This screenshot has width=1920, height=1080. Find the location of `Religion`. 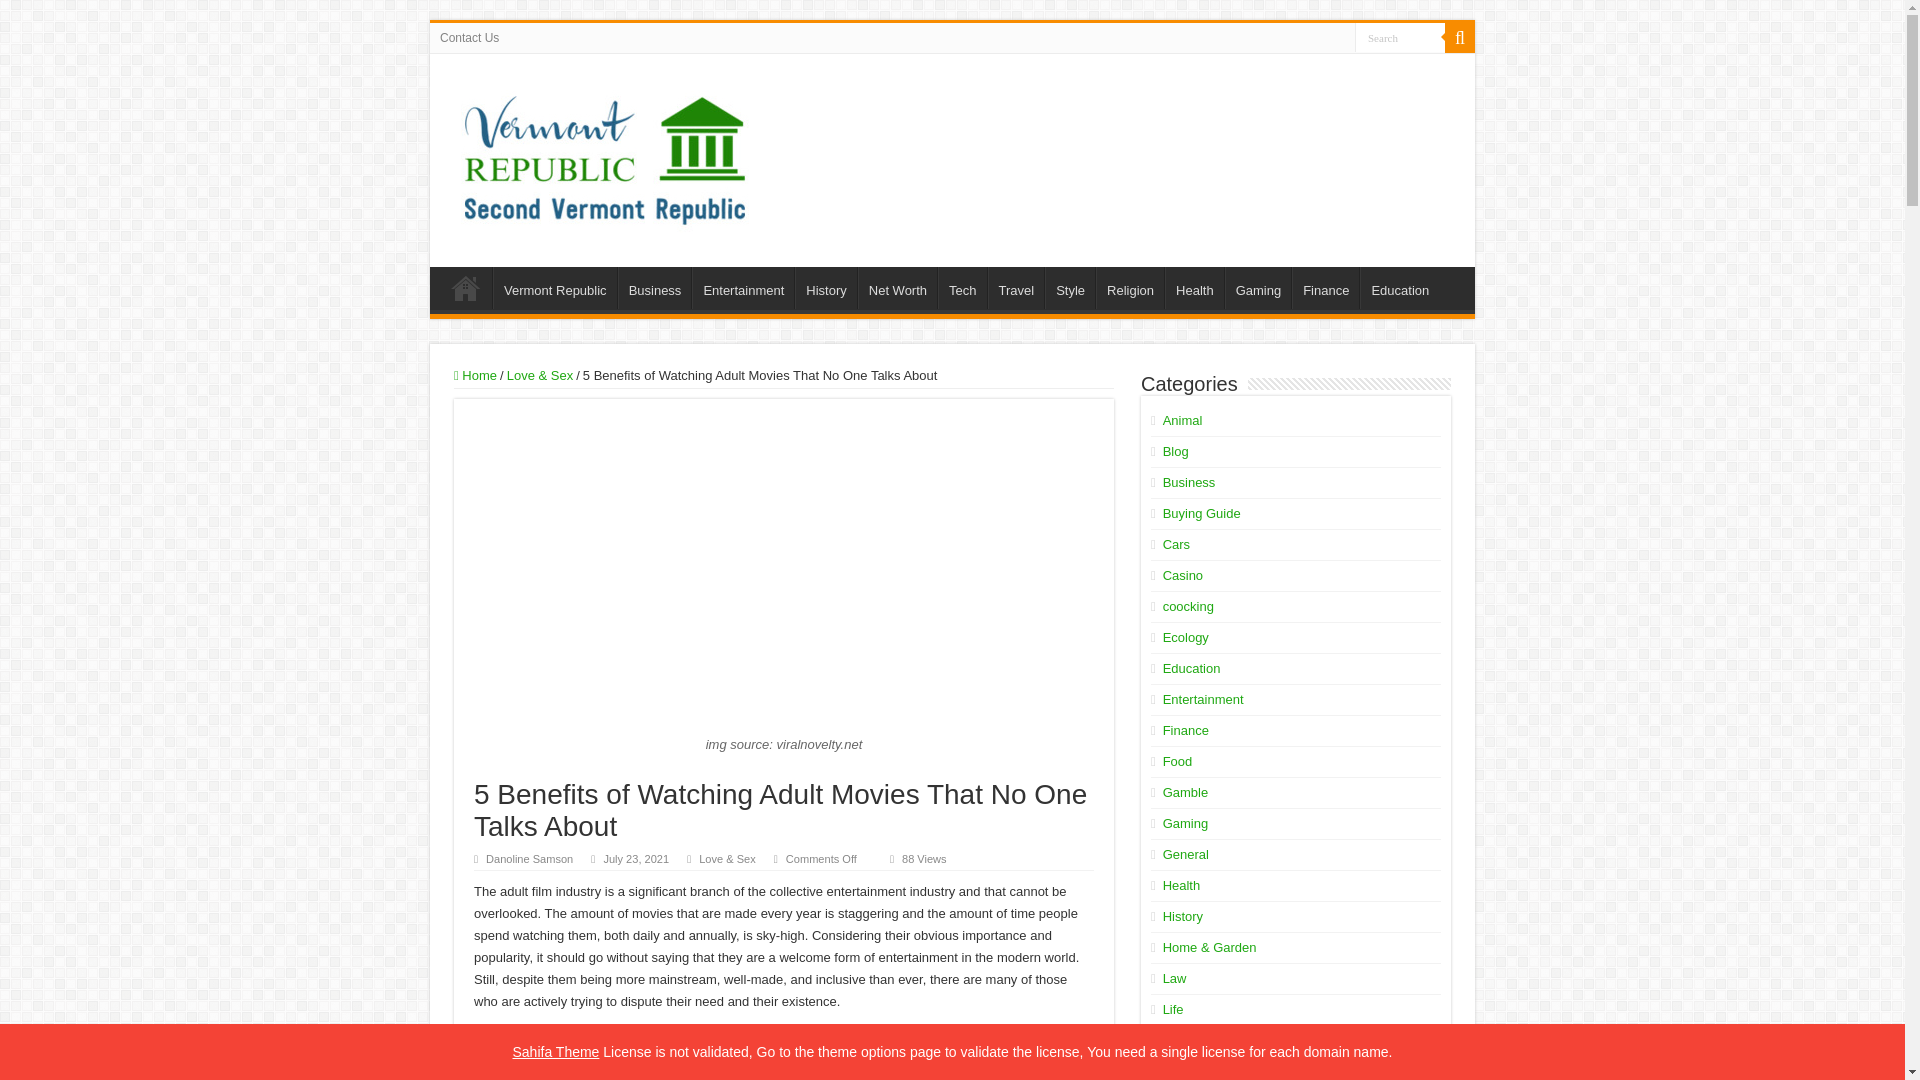

Religion is located at coordinates (1130, 287).